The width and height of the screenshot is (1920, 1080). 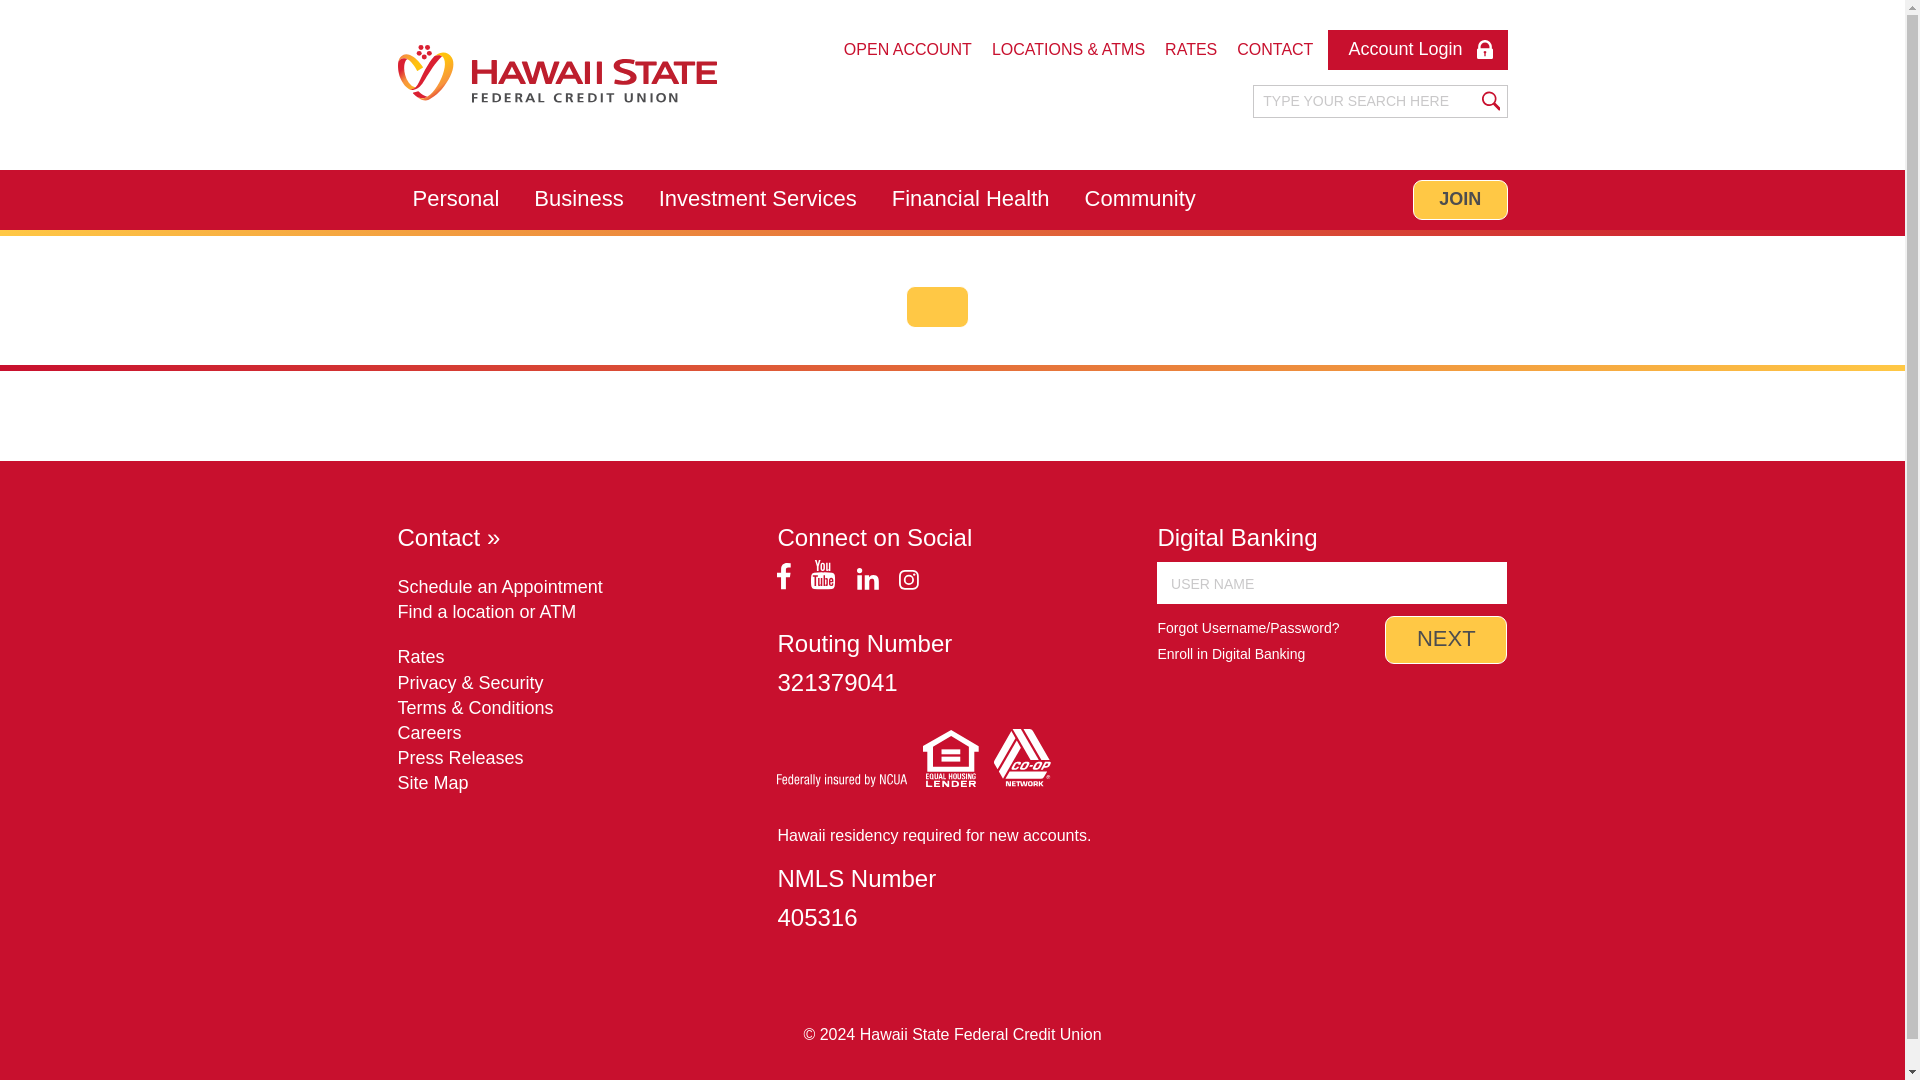 What do you see at coordinates (680, 241) in the screenshot?
I see `Auto Loans` at bounding box center [680, 241].